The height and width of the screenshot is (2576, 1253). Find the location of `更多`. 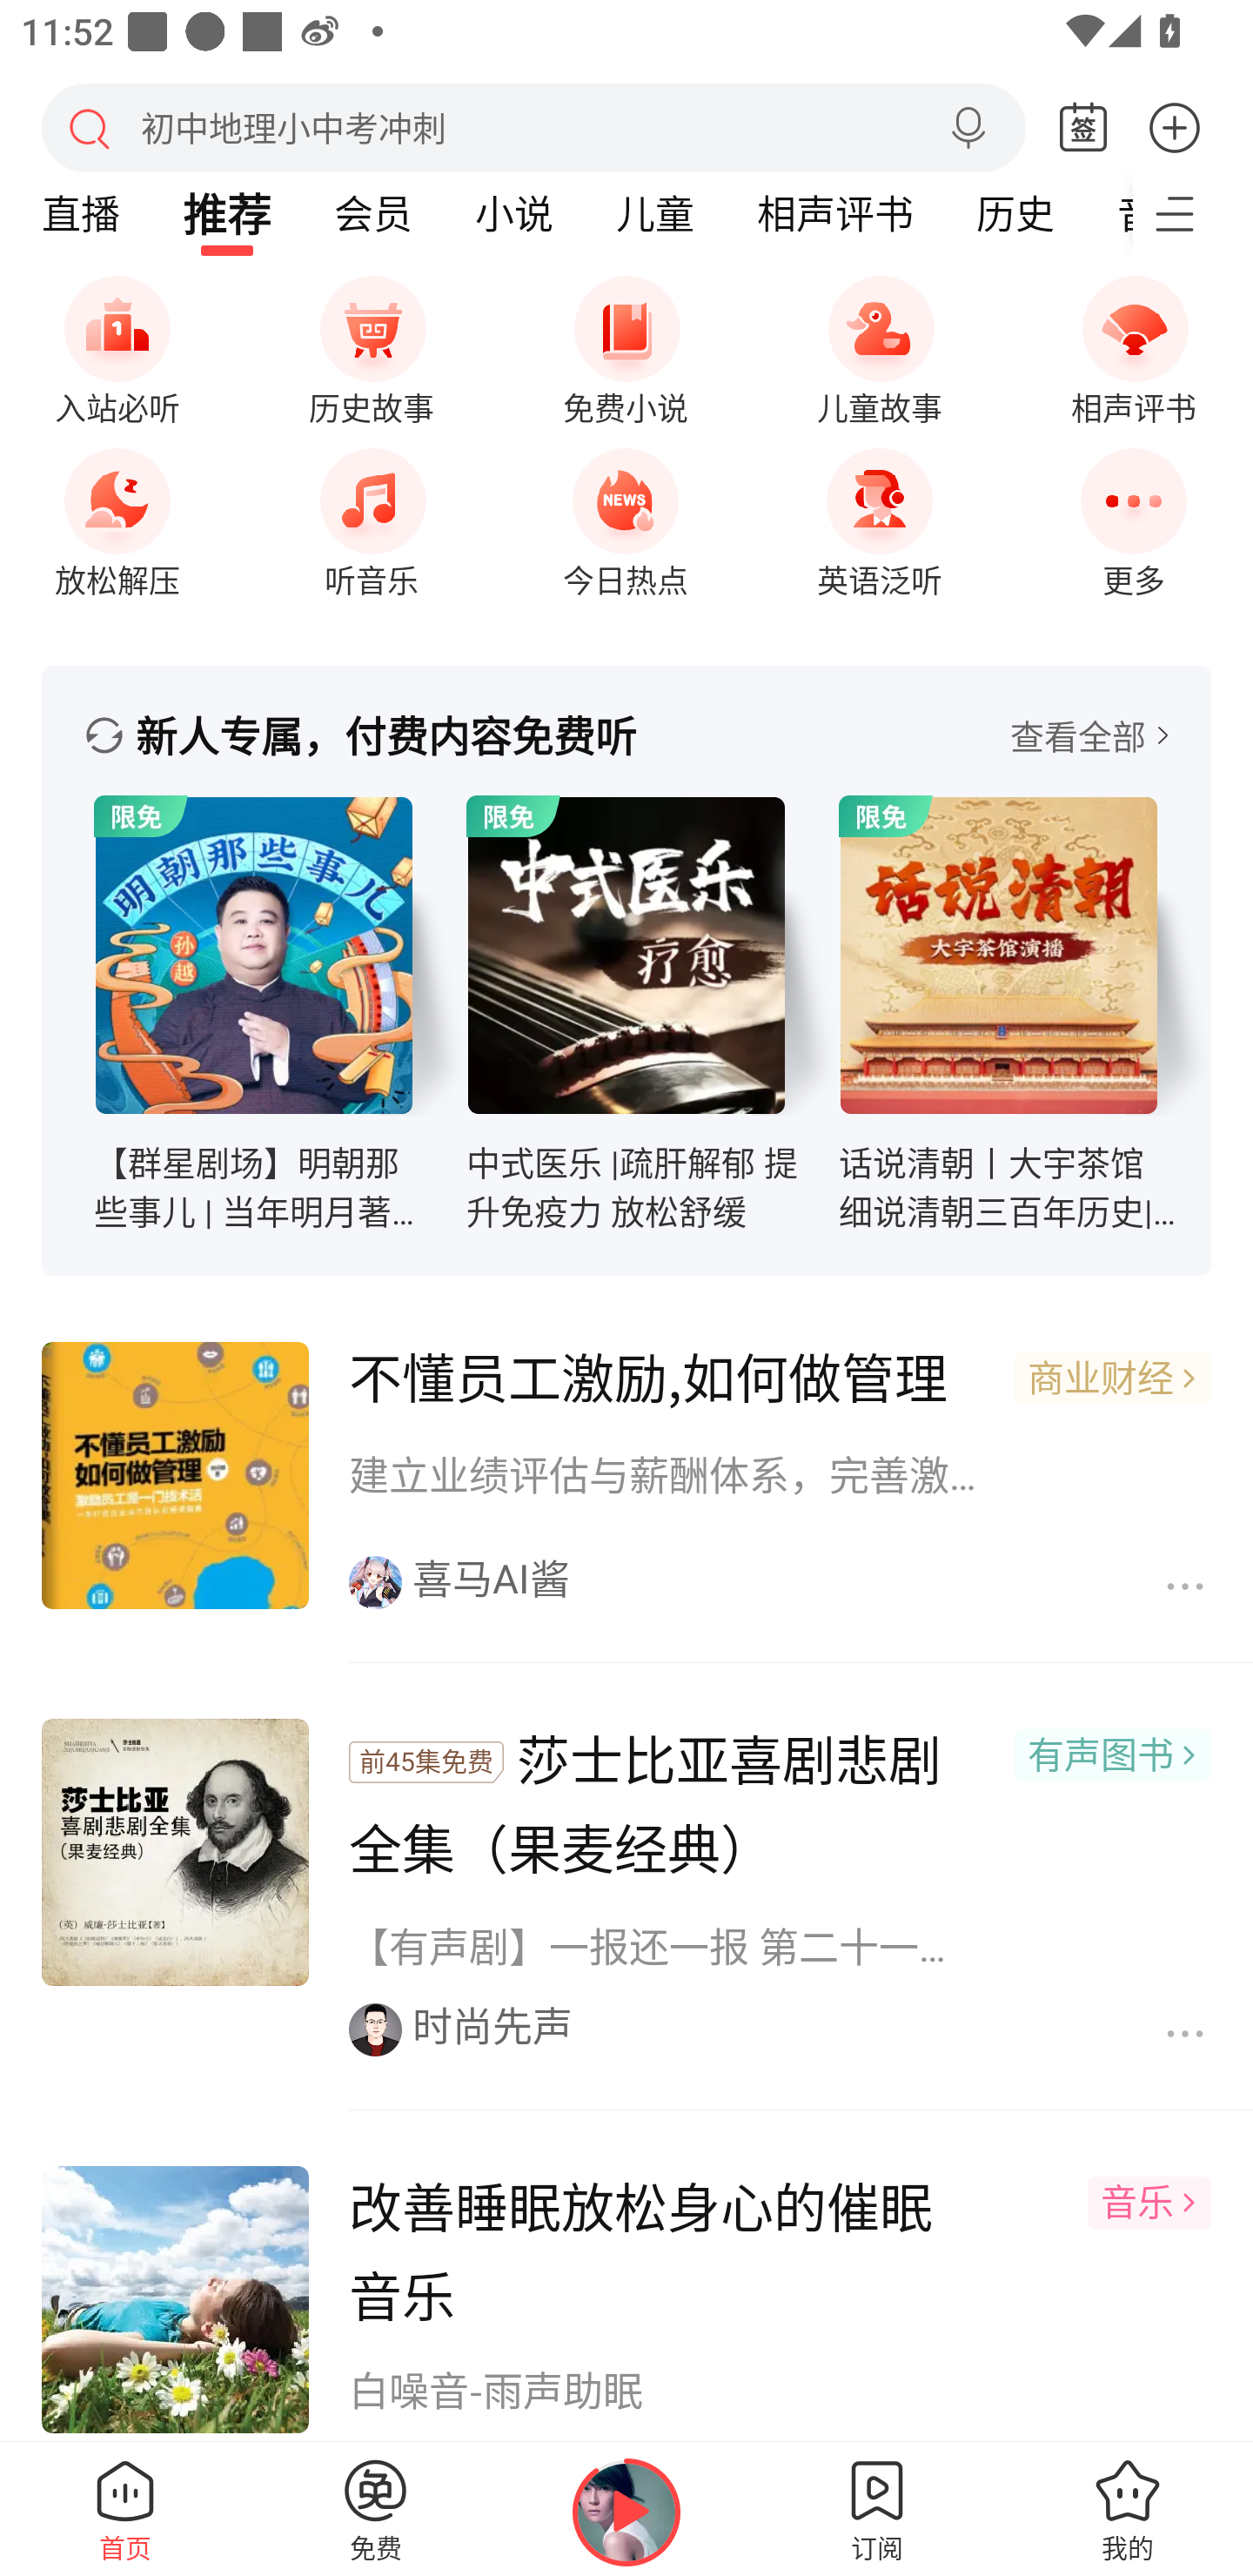

更多 is located at coordinates (1175, 127).